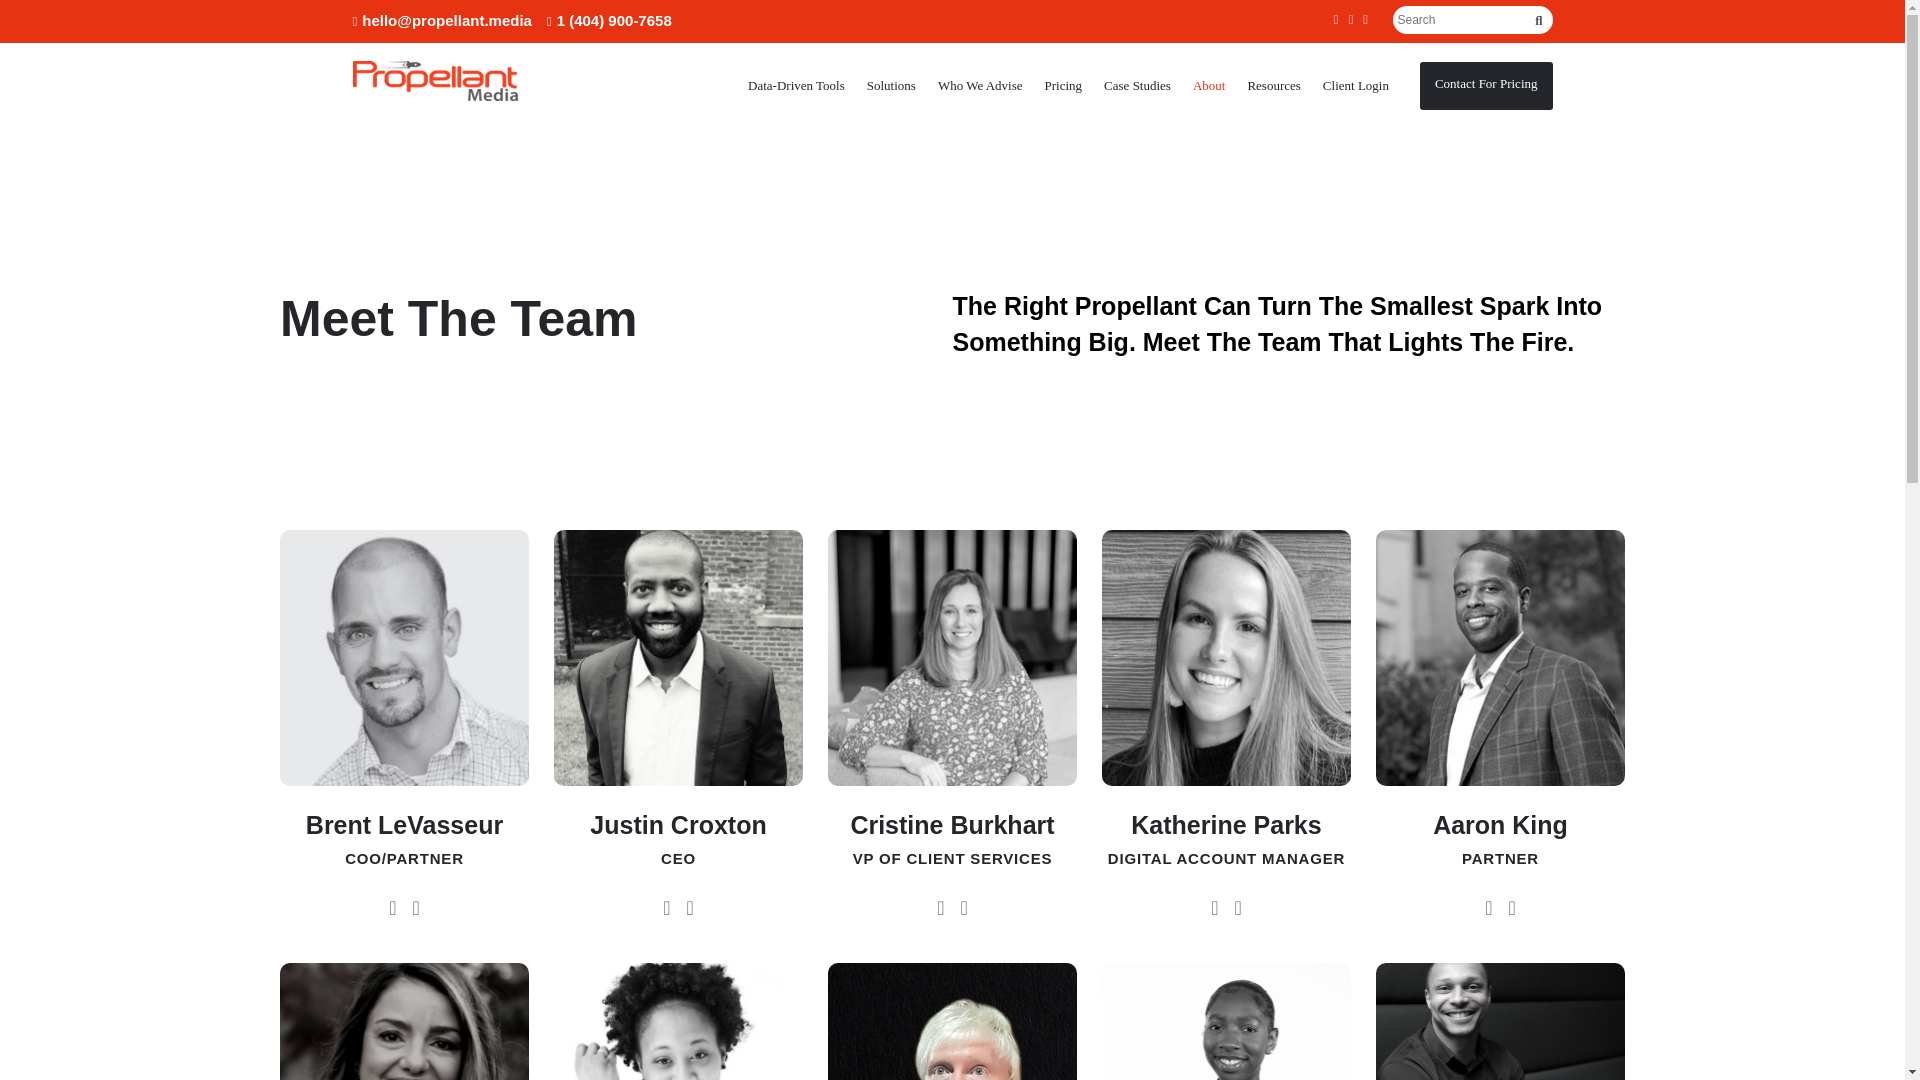  Describe the element at coordinates (891, 84) in the screenshot. I see `Solutions` at that location.